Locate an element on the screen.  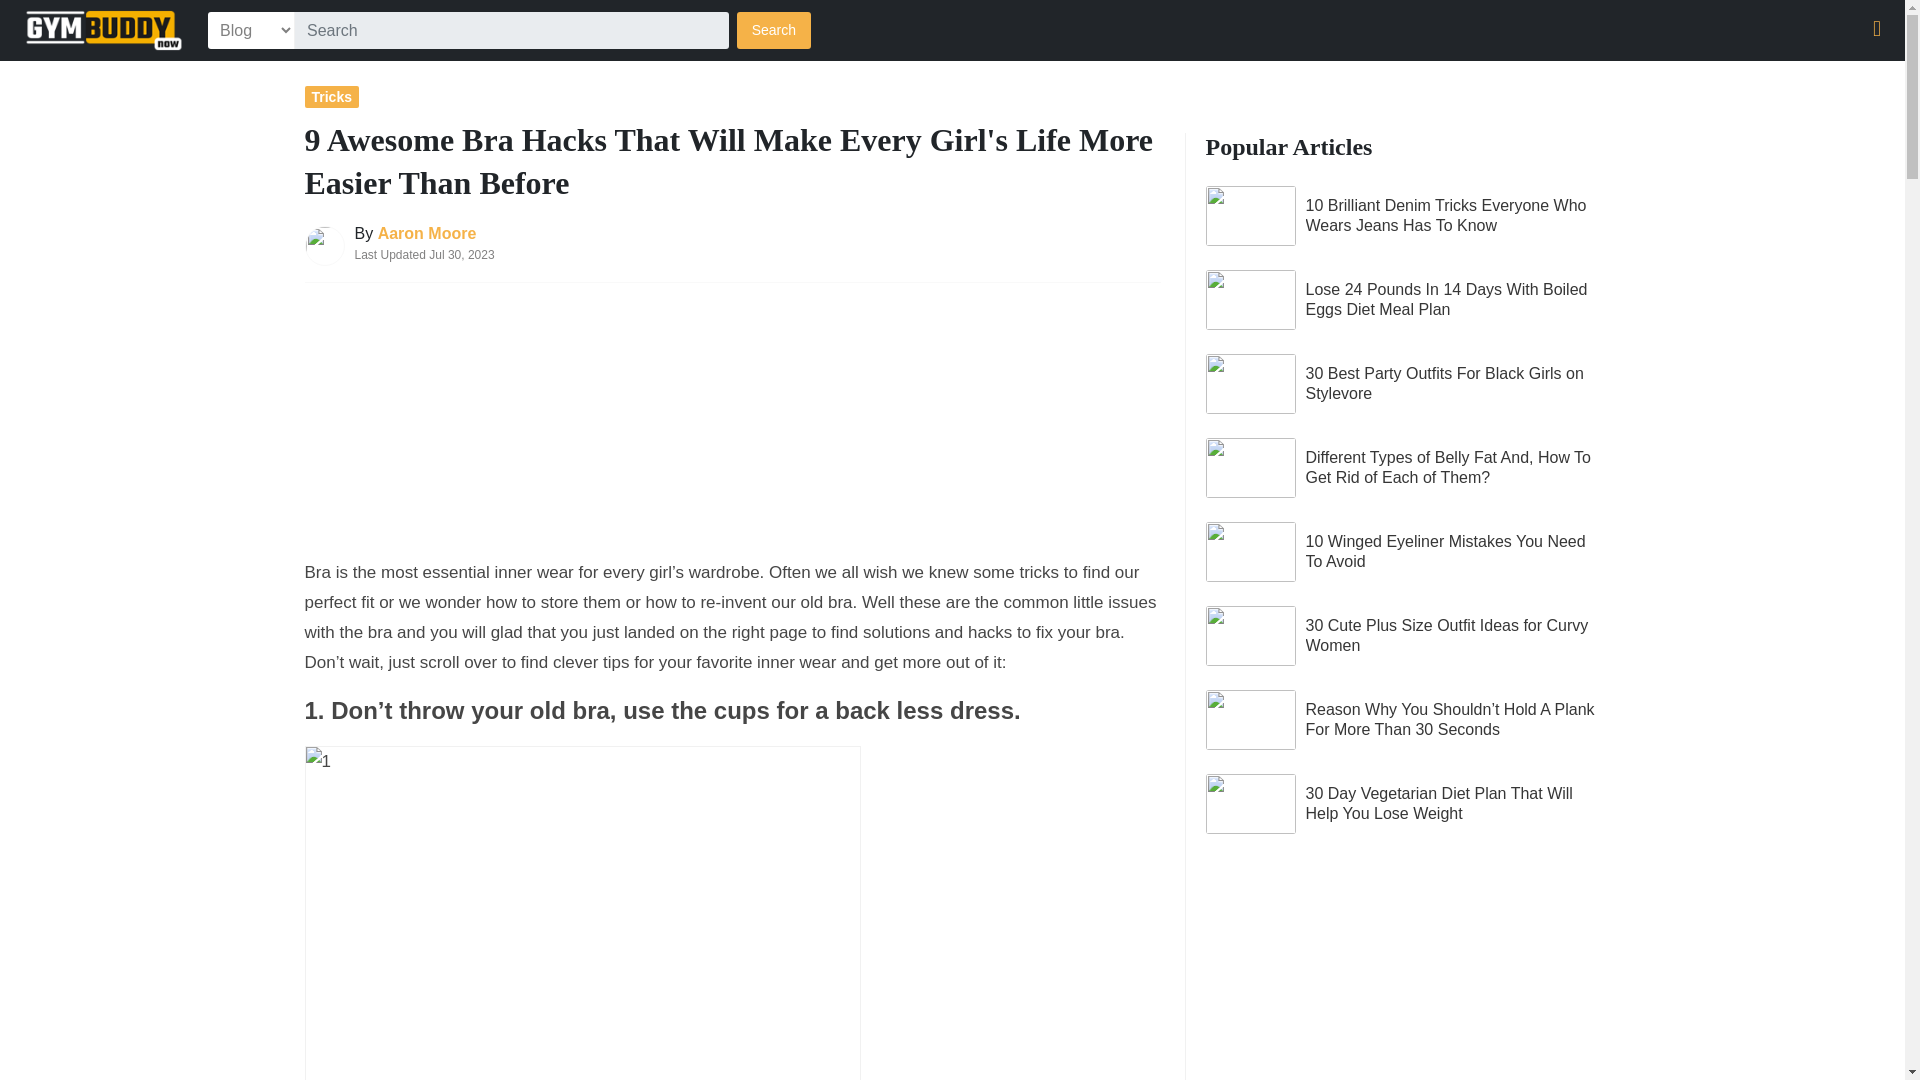
Tricks is located at coordinates (331, 96).